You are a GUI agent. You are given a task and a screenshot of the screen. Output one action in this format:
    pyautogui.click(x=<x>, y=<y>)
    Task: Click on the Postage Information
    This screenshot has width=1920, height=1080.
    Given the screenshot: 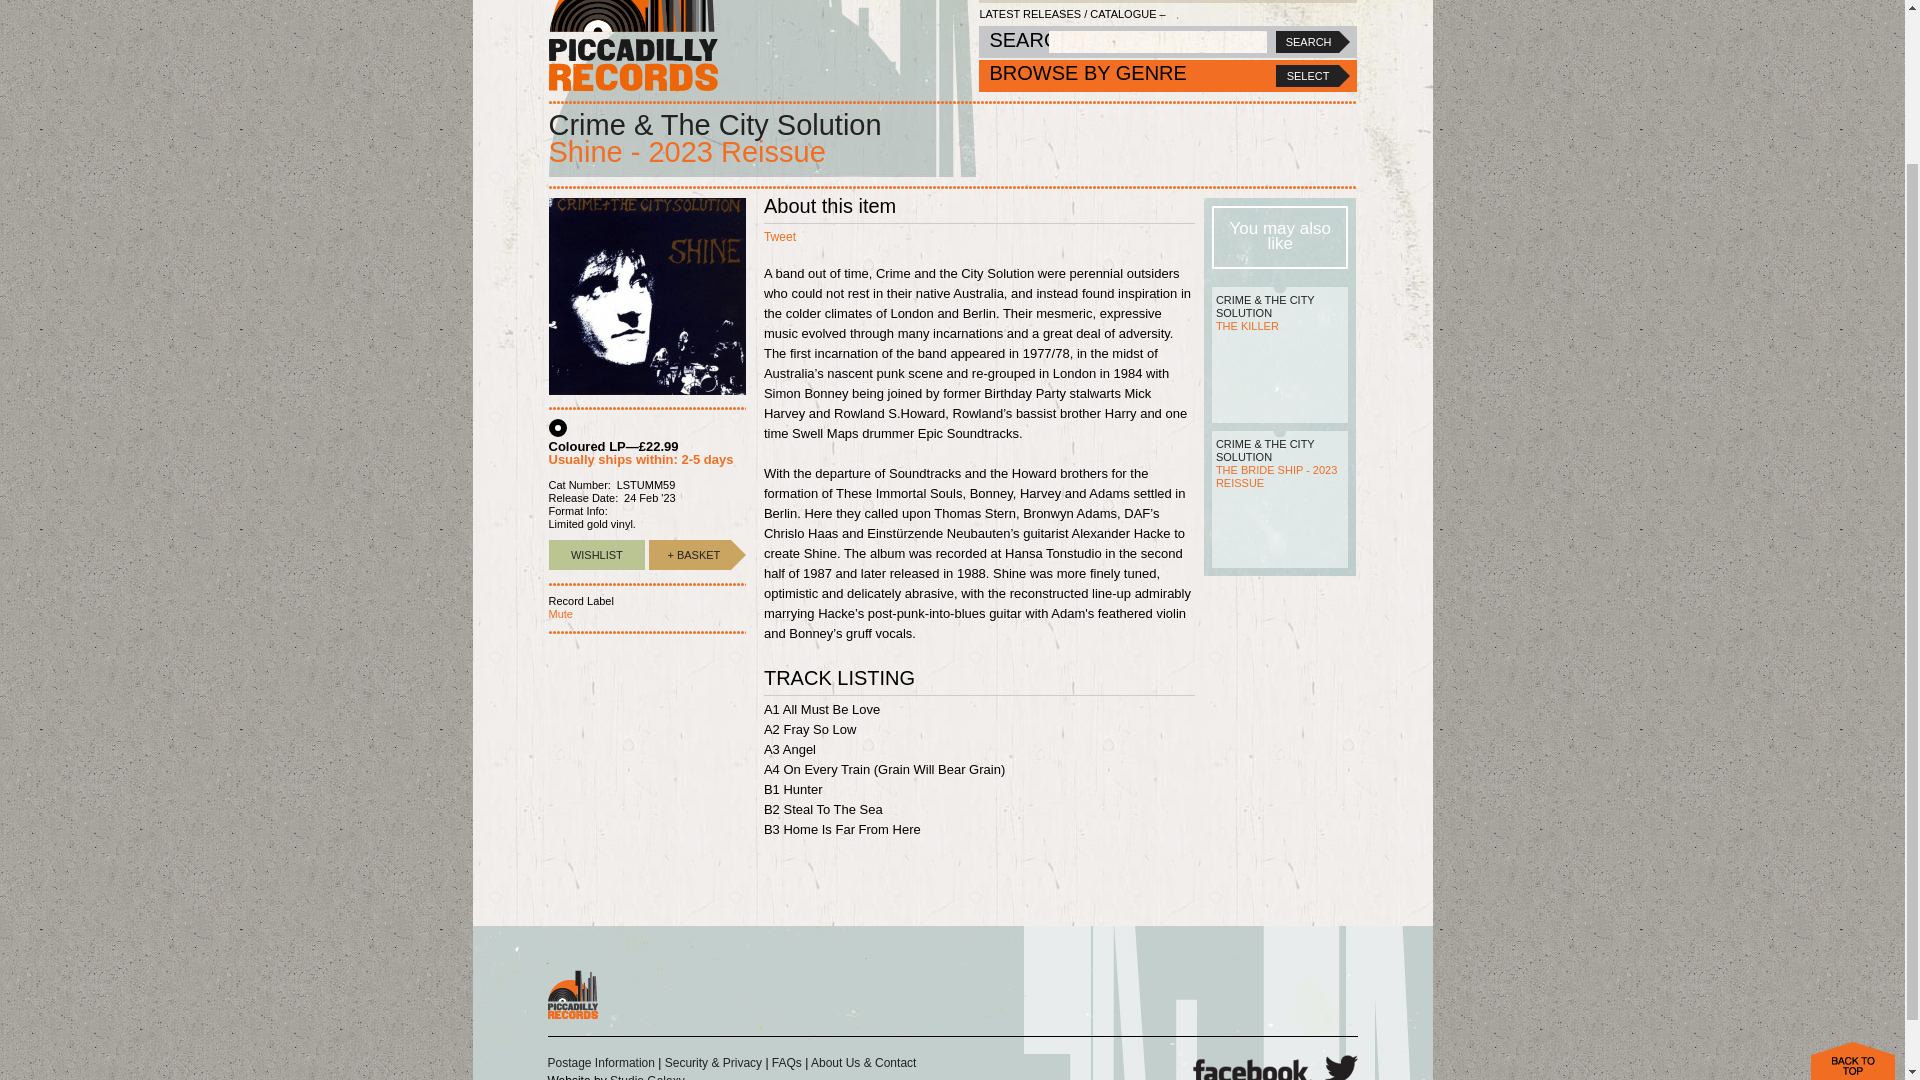 What is the action you would take?
    pyautogui.click(x=600, y=1063)
    